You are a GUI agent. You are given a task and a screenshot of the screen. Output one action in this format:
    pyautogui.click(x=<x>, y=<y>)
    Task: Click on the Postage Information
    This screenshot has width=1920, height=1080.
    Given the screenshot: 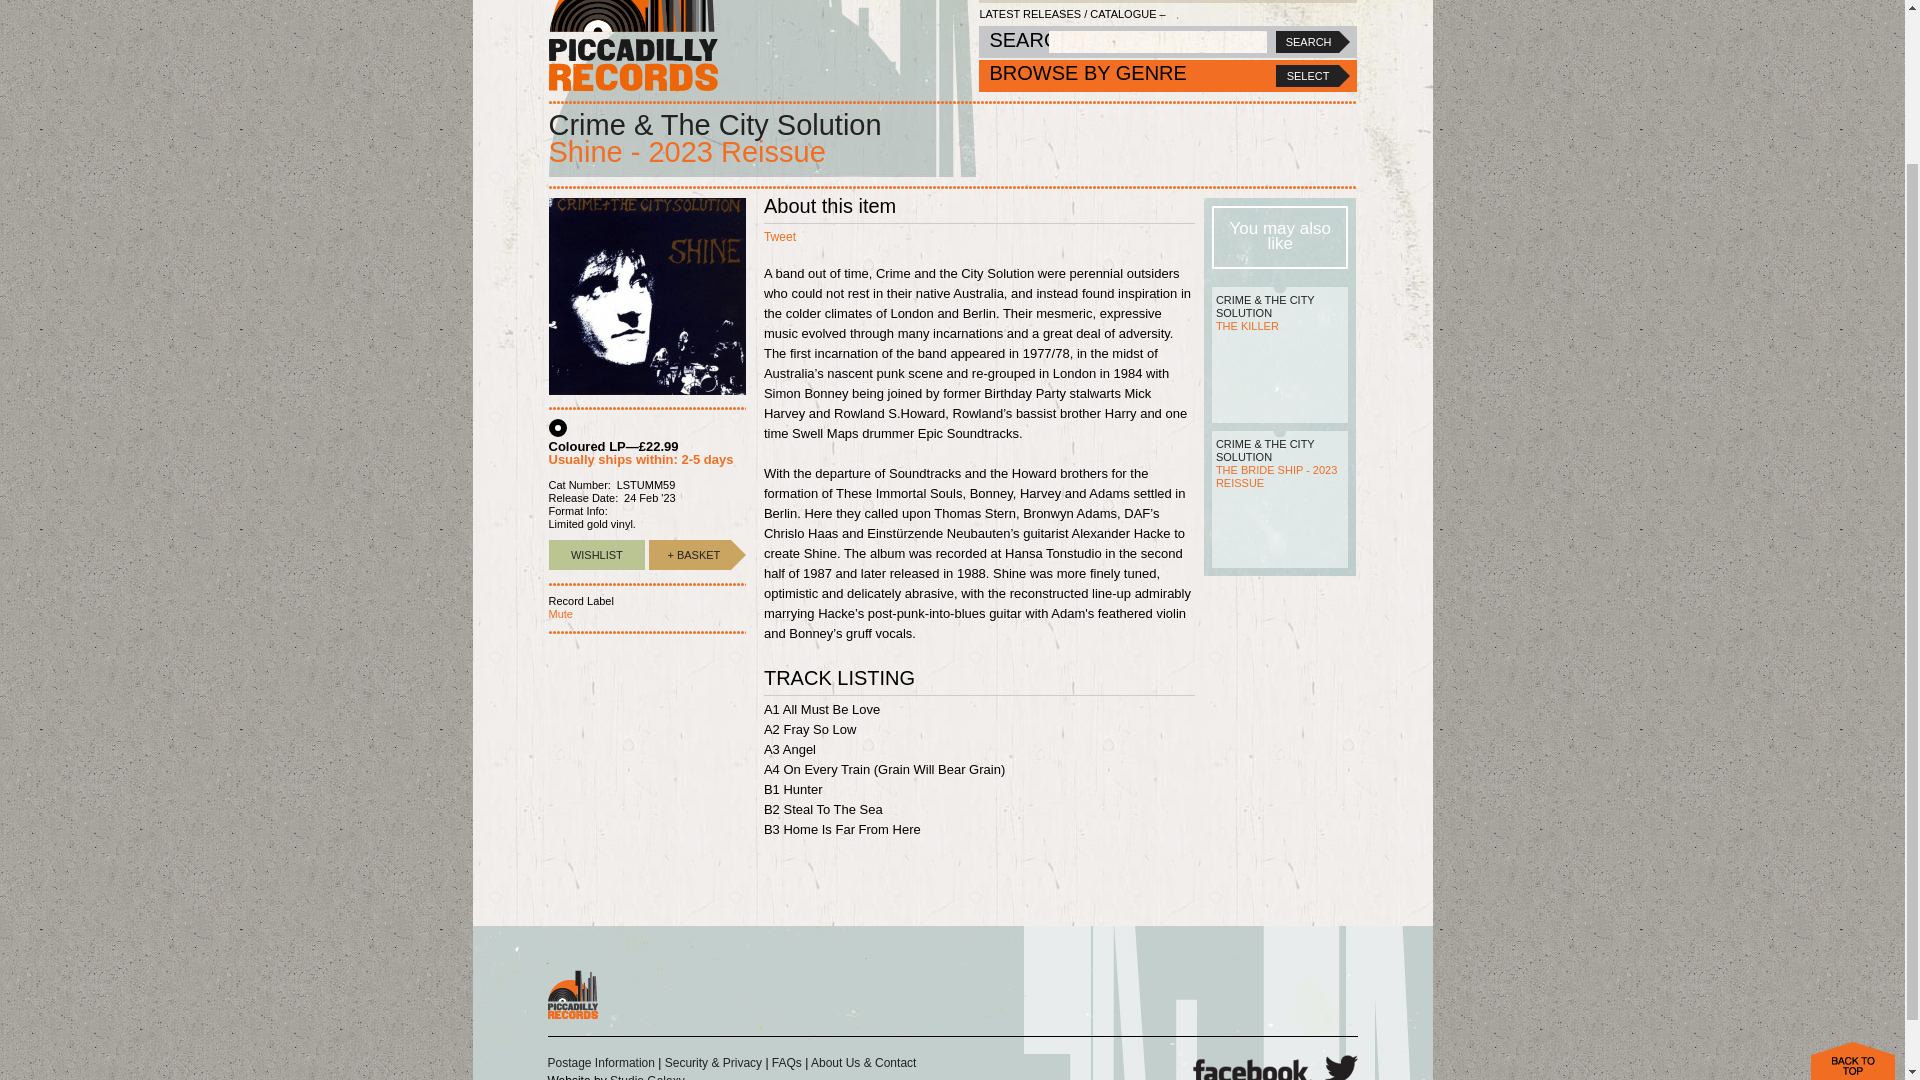 What is the action you would take?
    pyautogui.click(x=600, y=1063)
    